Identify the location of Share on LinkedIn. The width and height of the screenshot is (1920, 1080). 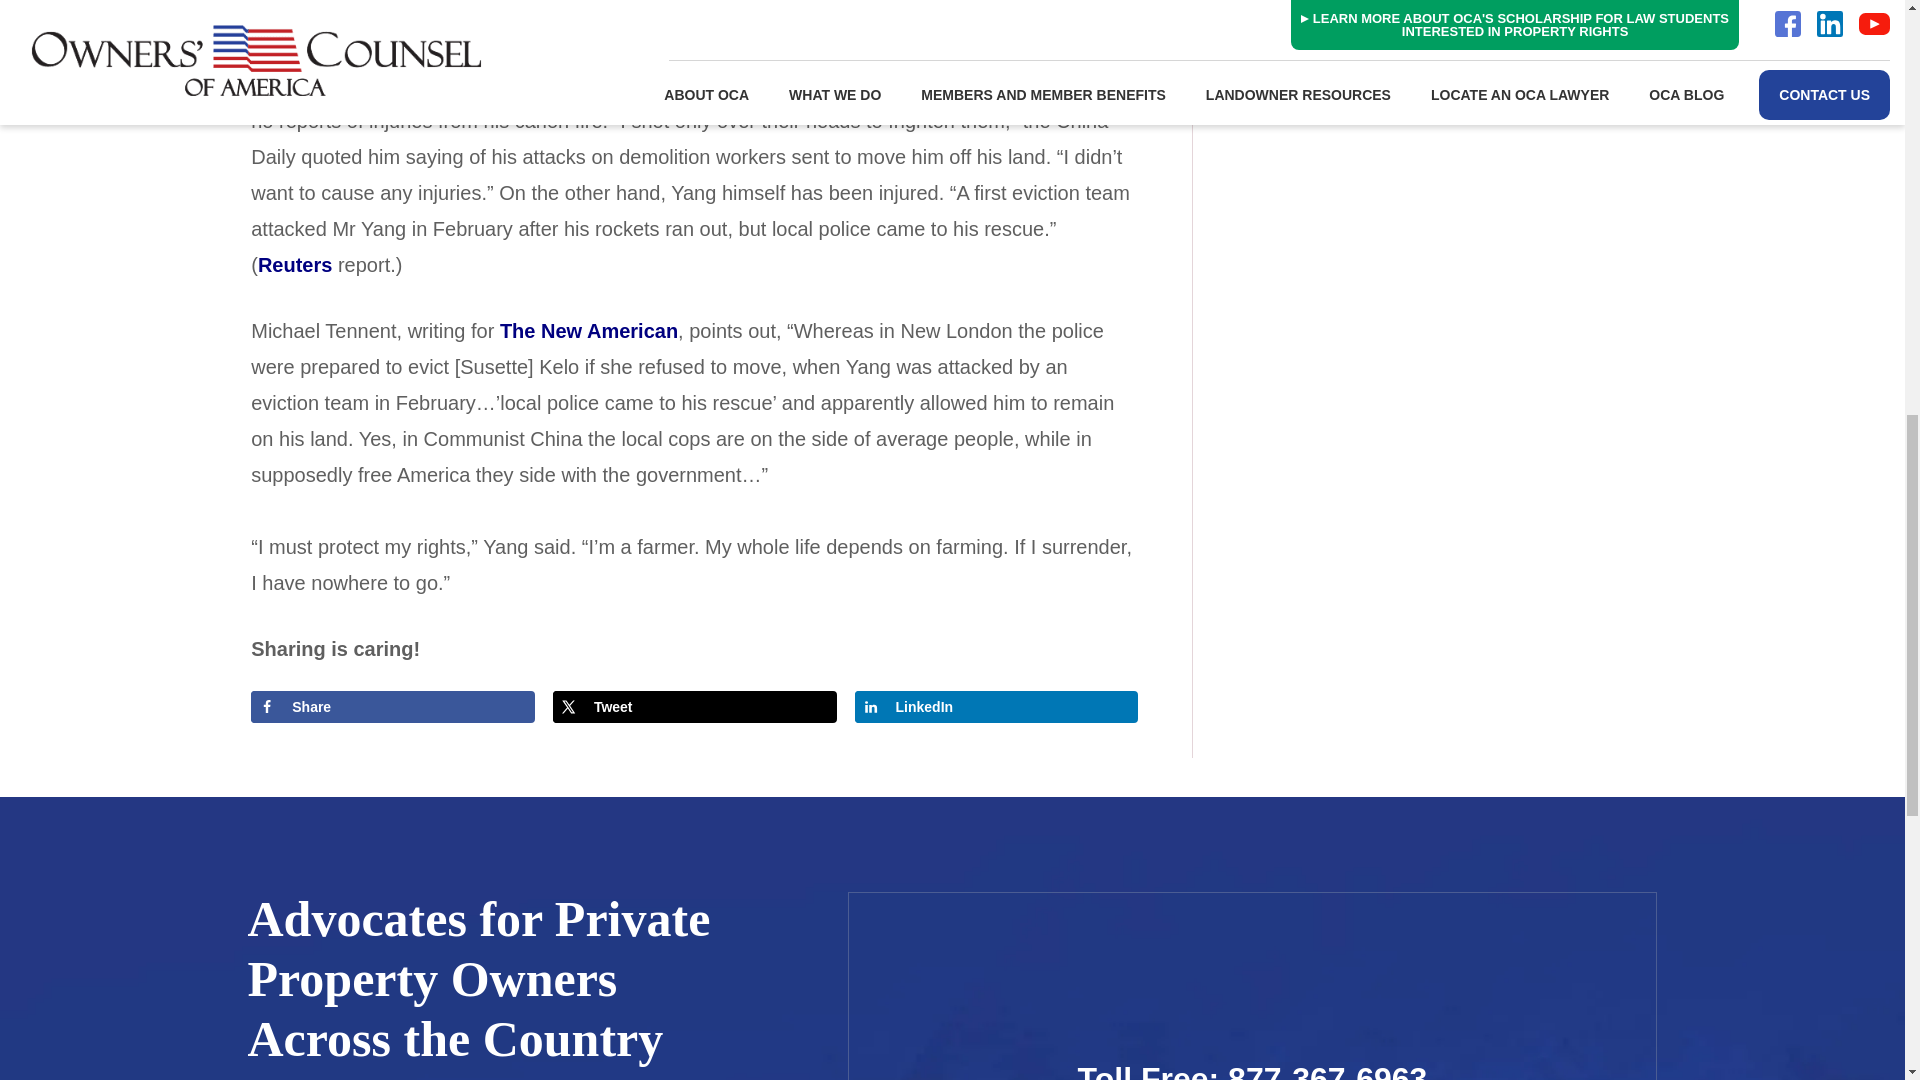
(996, 706).